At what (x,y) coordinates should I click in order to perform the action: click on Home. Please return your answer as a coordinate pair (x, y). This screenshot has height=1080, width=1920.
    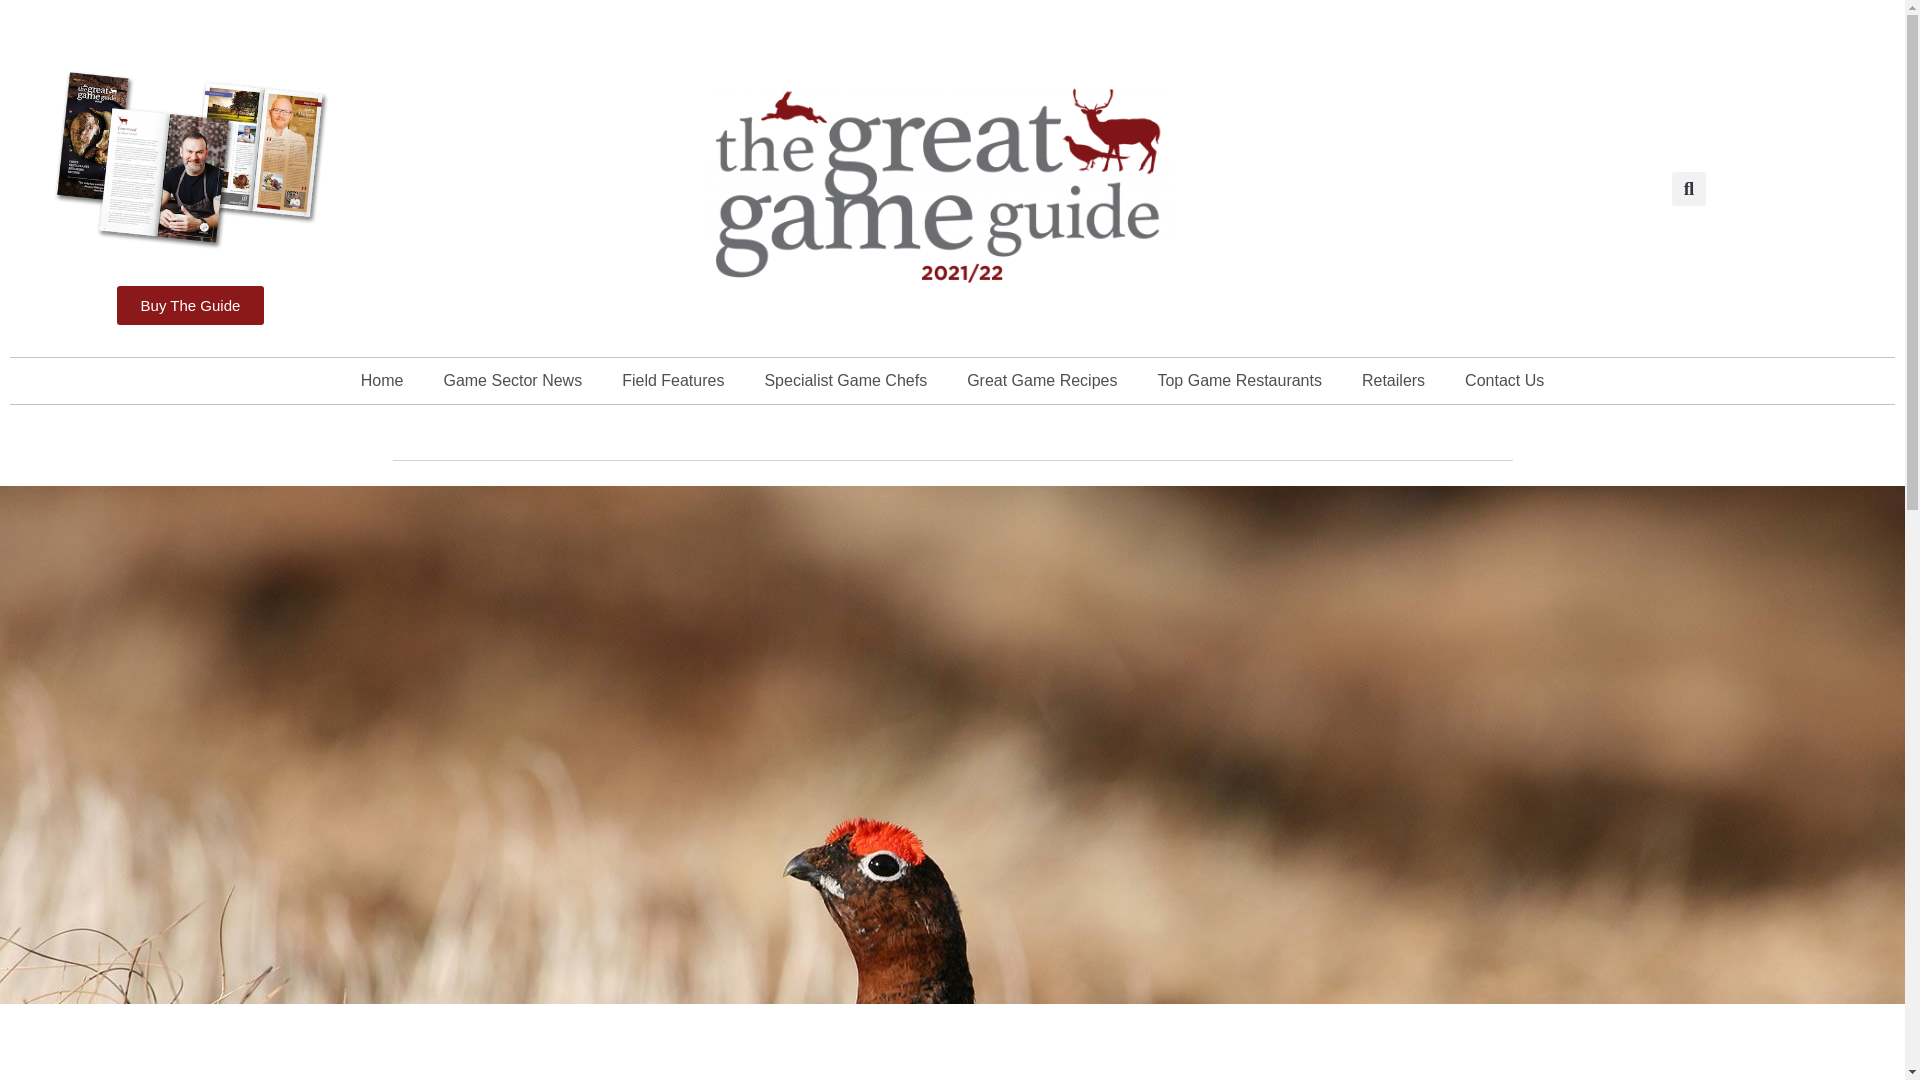
    Looking at the image, I should click on (382, 380).